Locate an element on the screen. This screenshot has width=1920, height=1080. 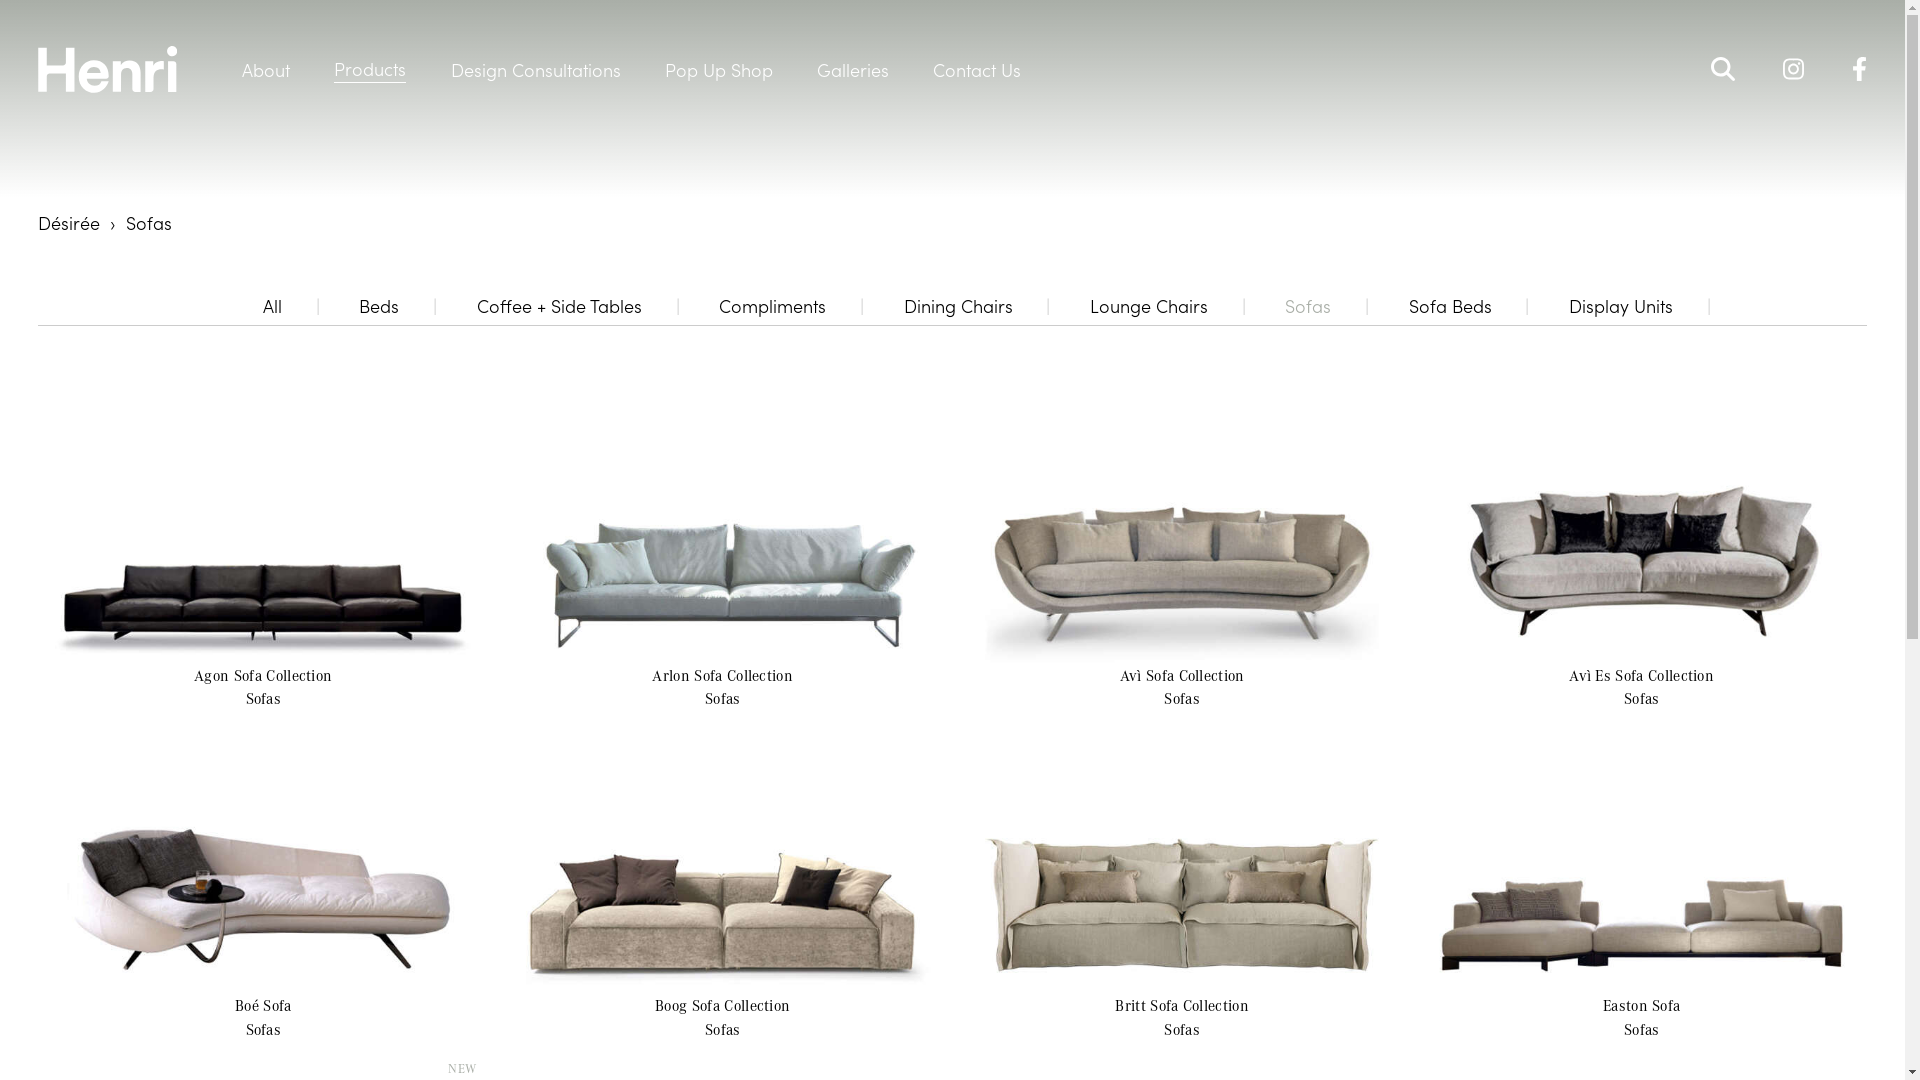
About is located at coordinates (266, 70).